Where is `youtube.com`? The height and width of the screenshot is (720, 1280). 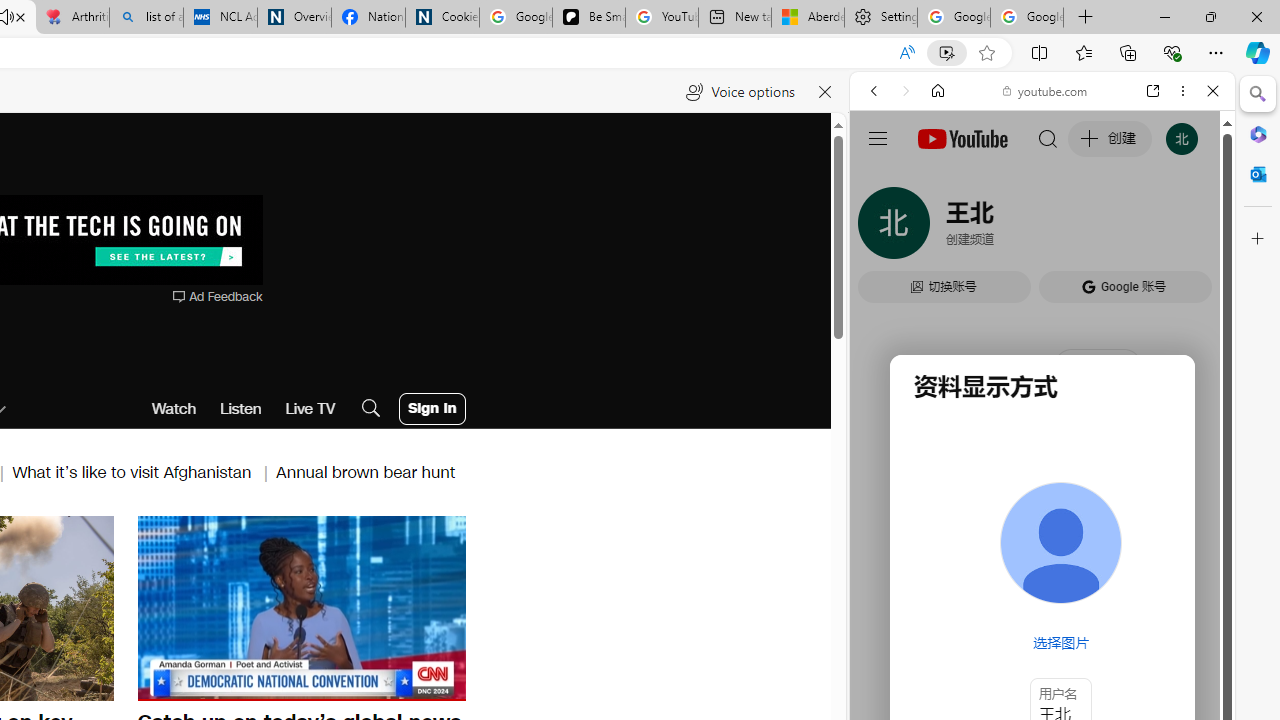
youtube.com is located at coordinates (1046, 90).